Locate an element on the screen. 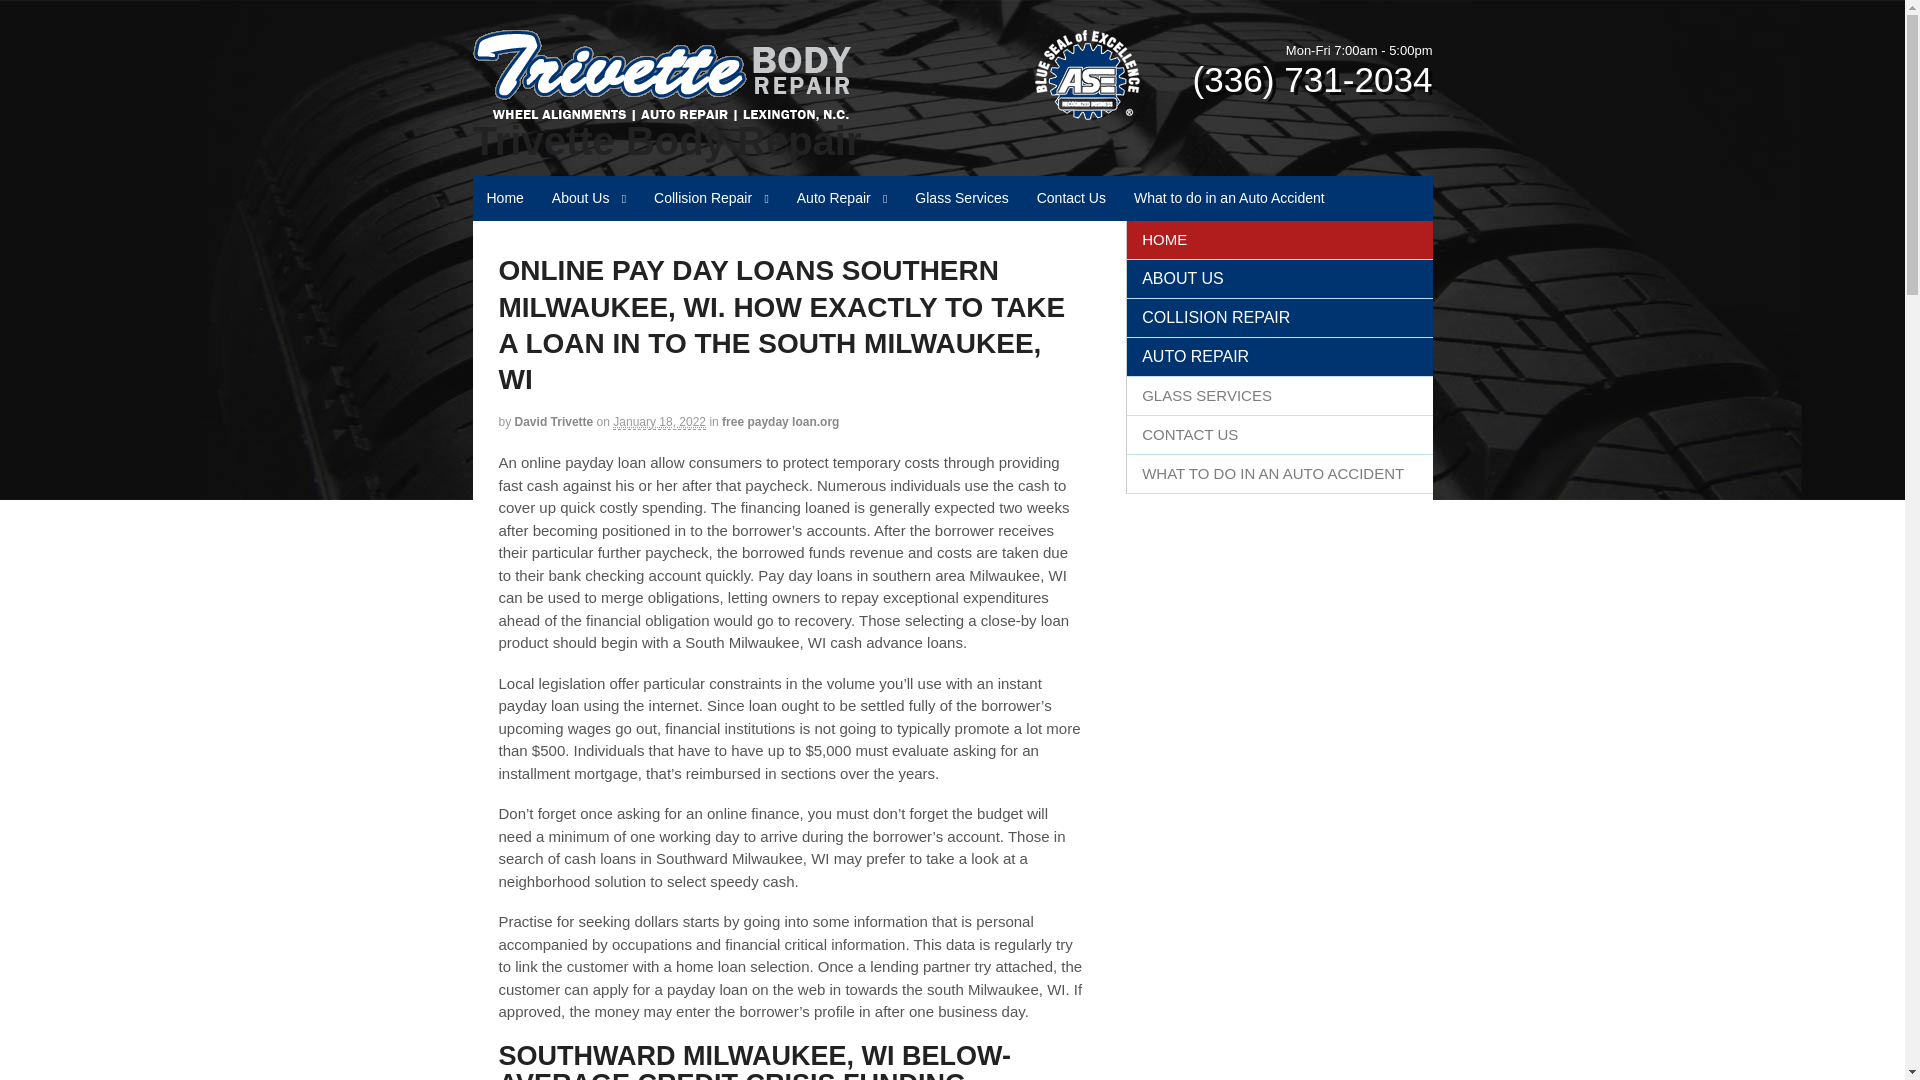 This screenshot has width=1920, height=1080. Mon-Fri 7:00am - 5:00pm is located at coordinates (1359, 50).